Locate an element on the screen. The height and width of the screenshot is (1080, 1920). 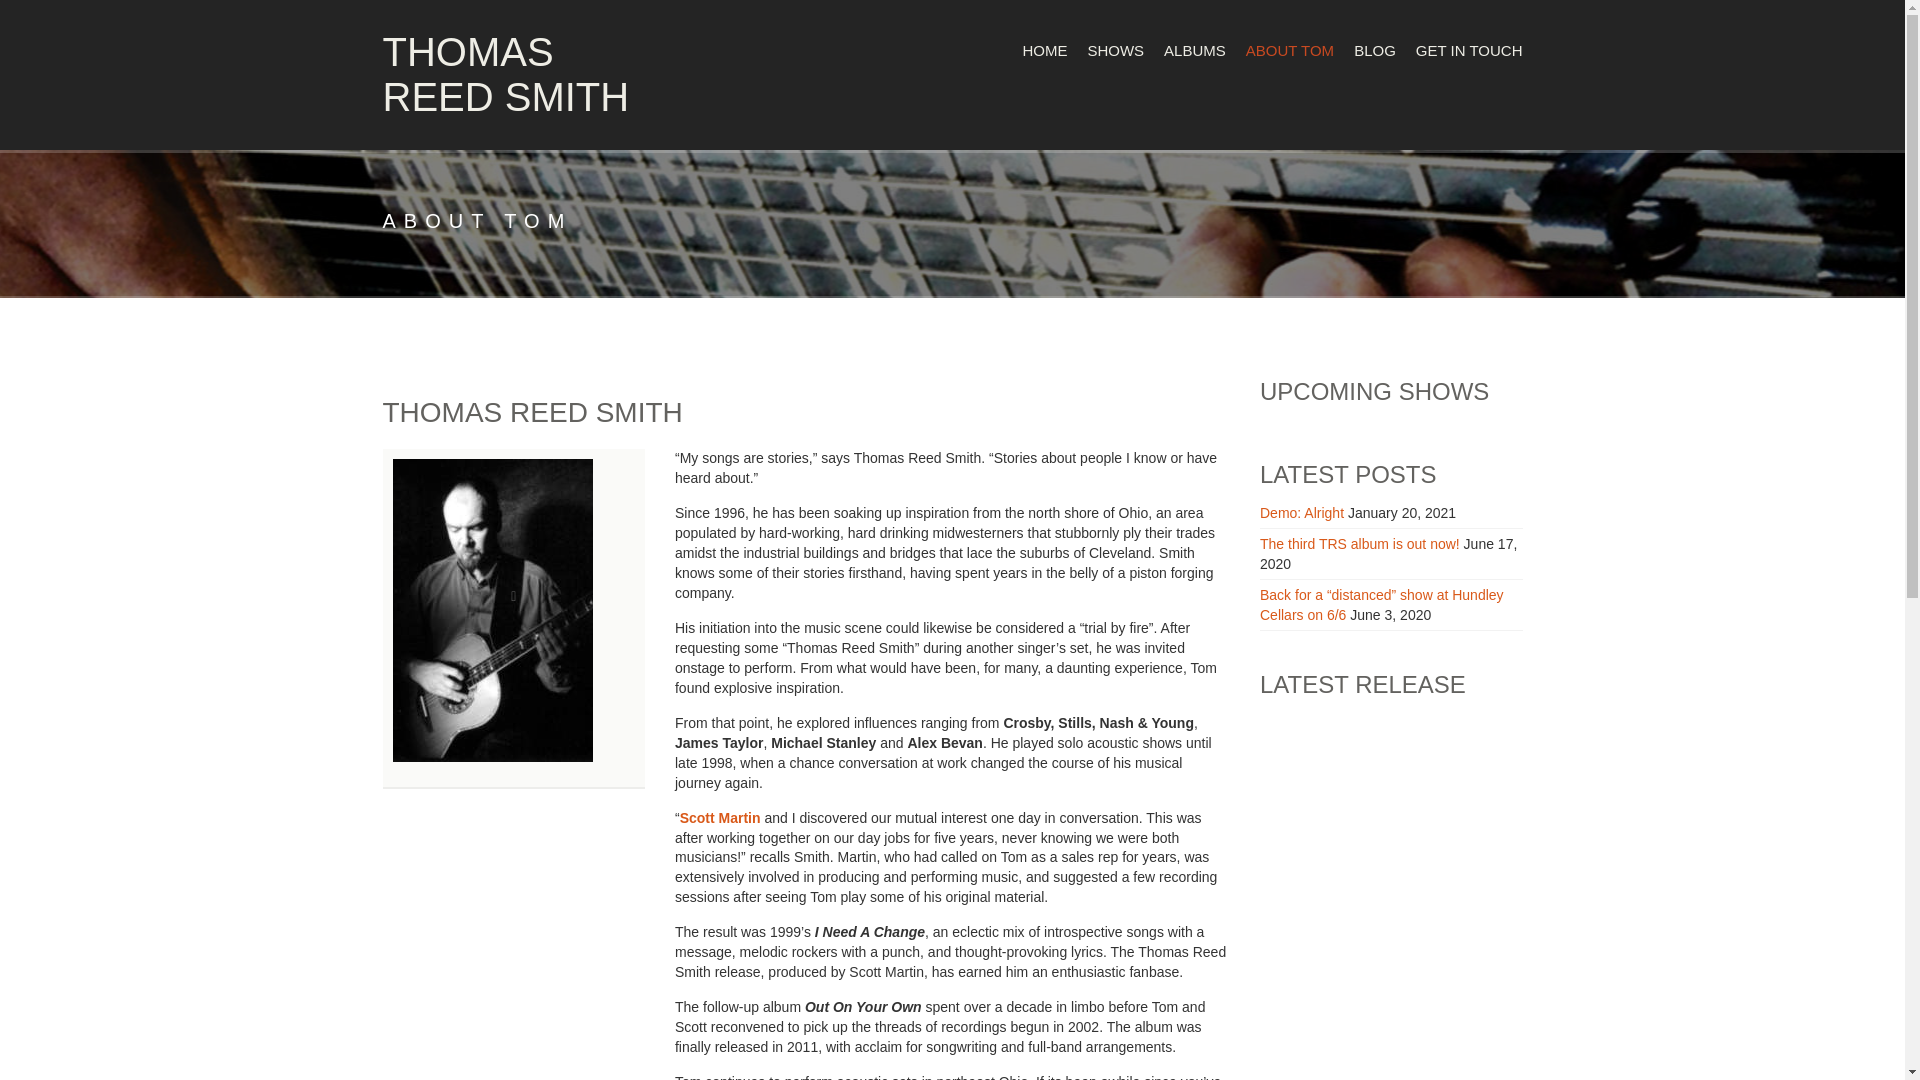
The third TRS album is out now! is located at coordinates (1359, 543).